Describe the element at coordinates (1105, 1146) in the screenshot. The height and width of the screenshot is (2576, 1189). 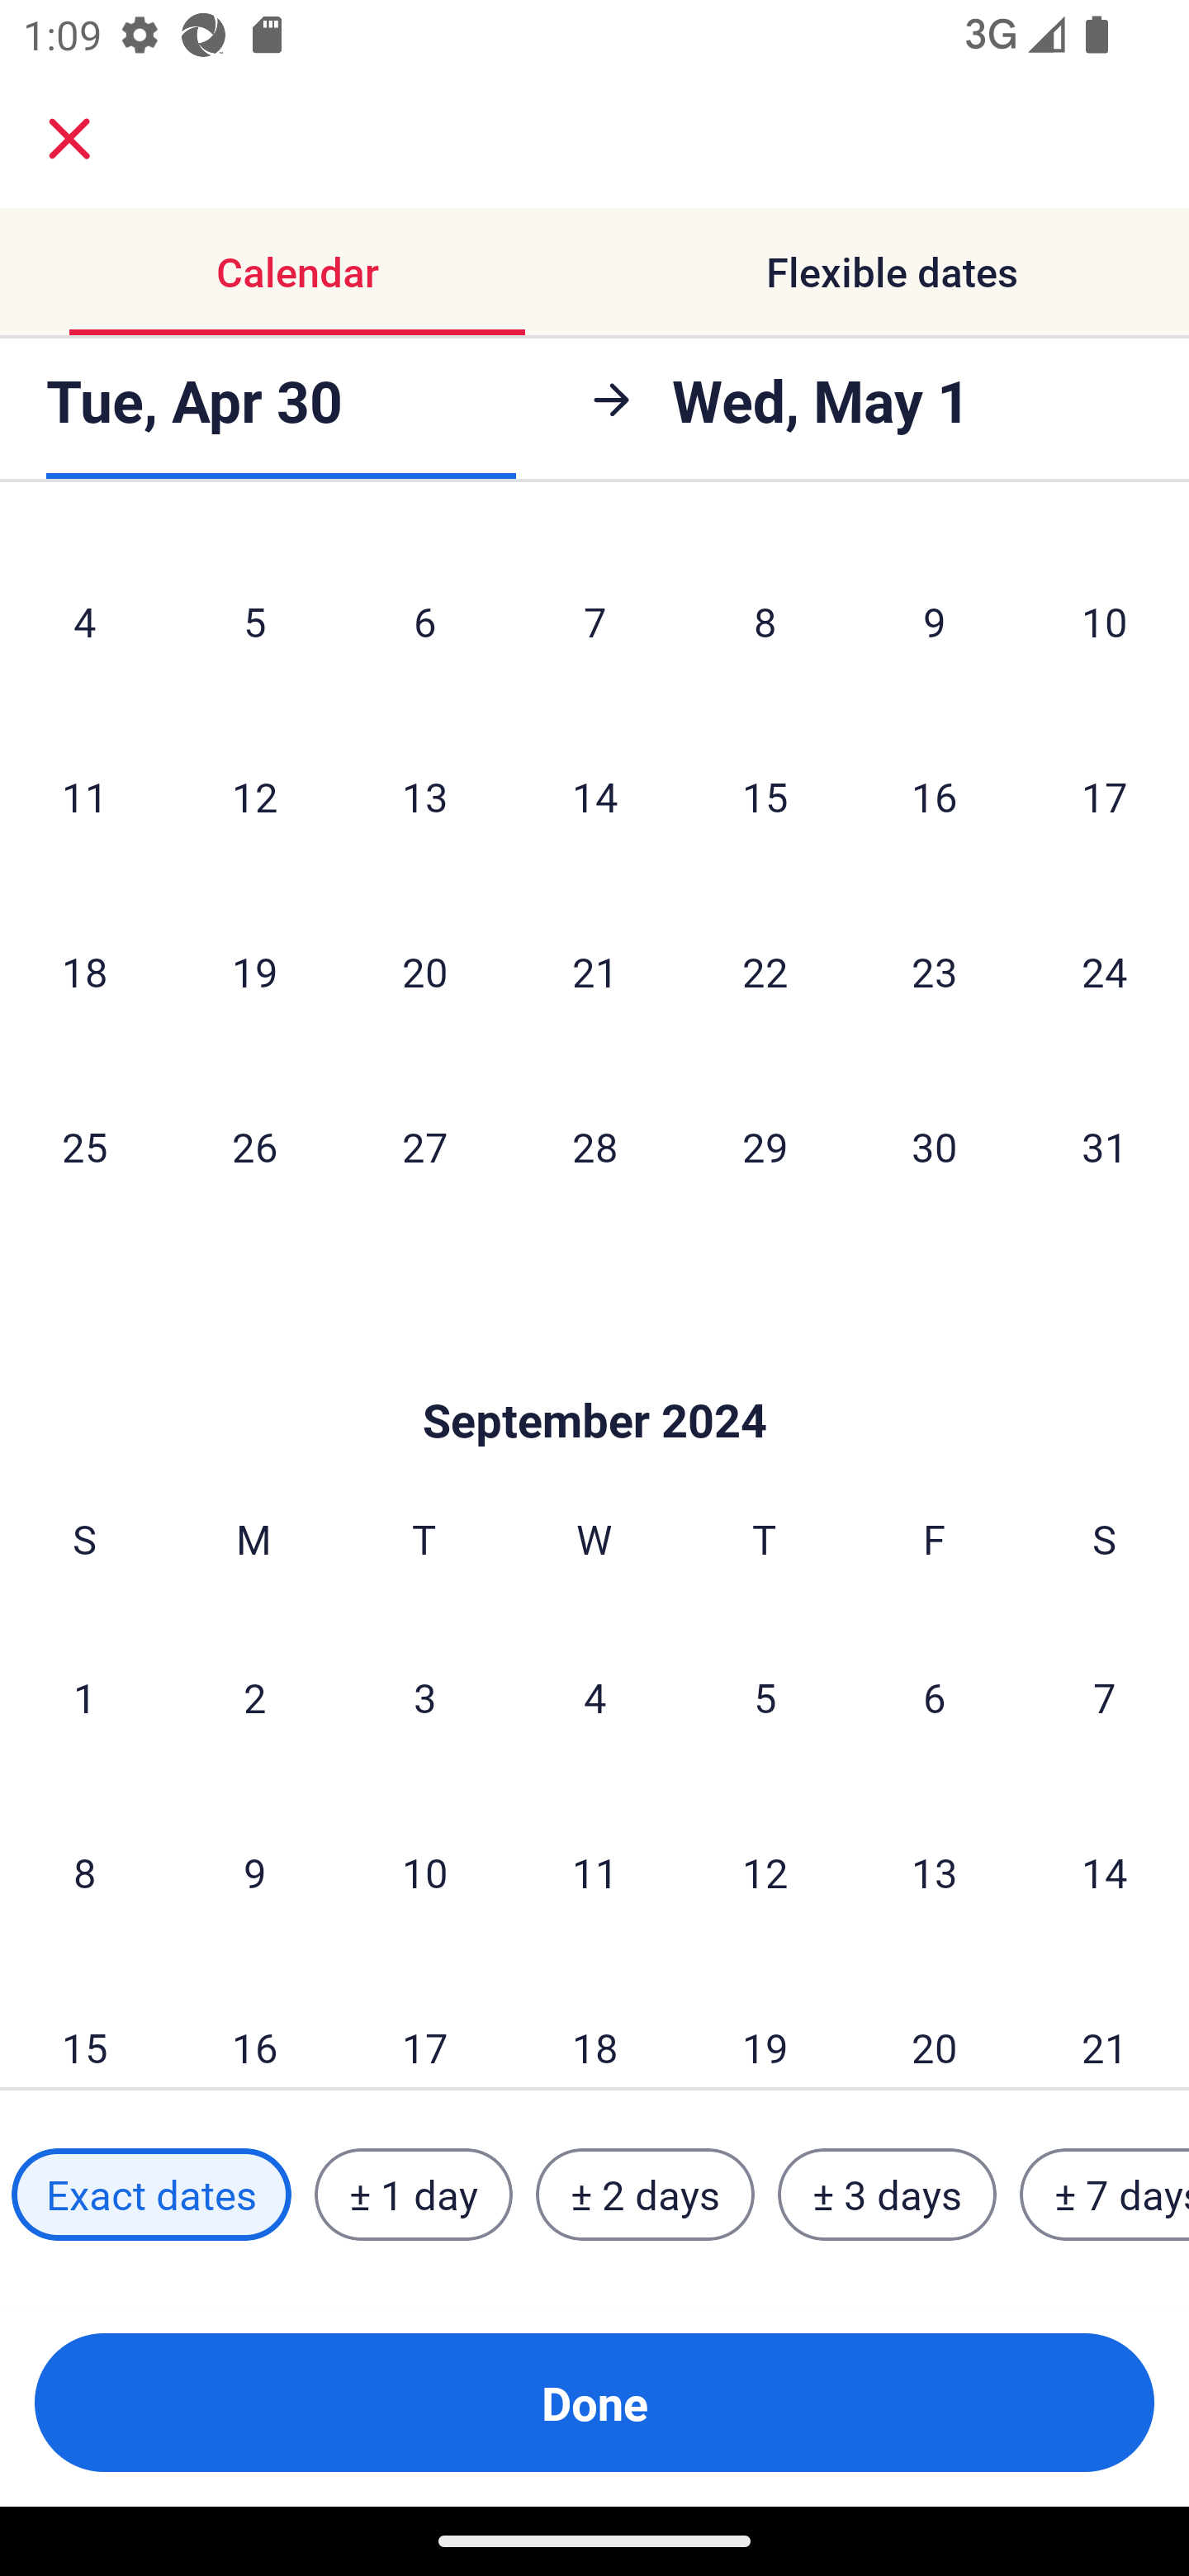
I see `31 Saturday, August 31, 2024` at that location.